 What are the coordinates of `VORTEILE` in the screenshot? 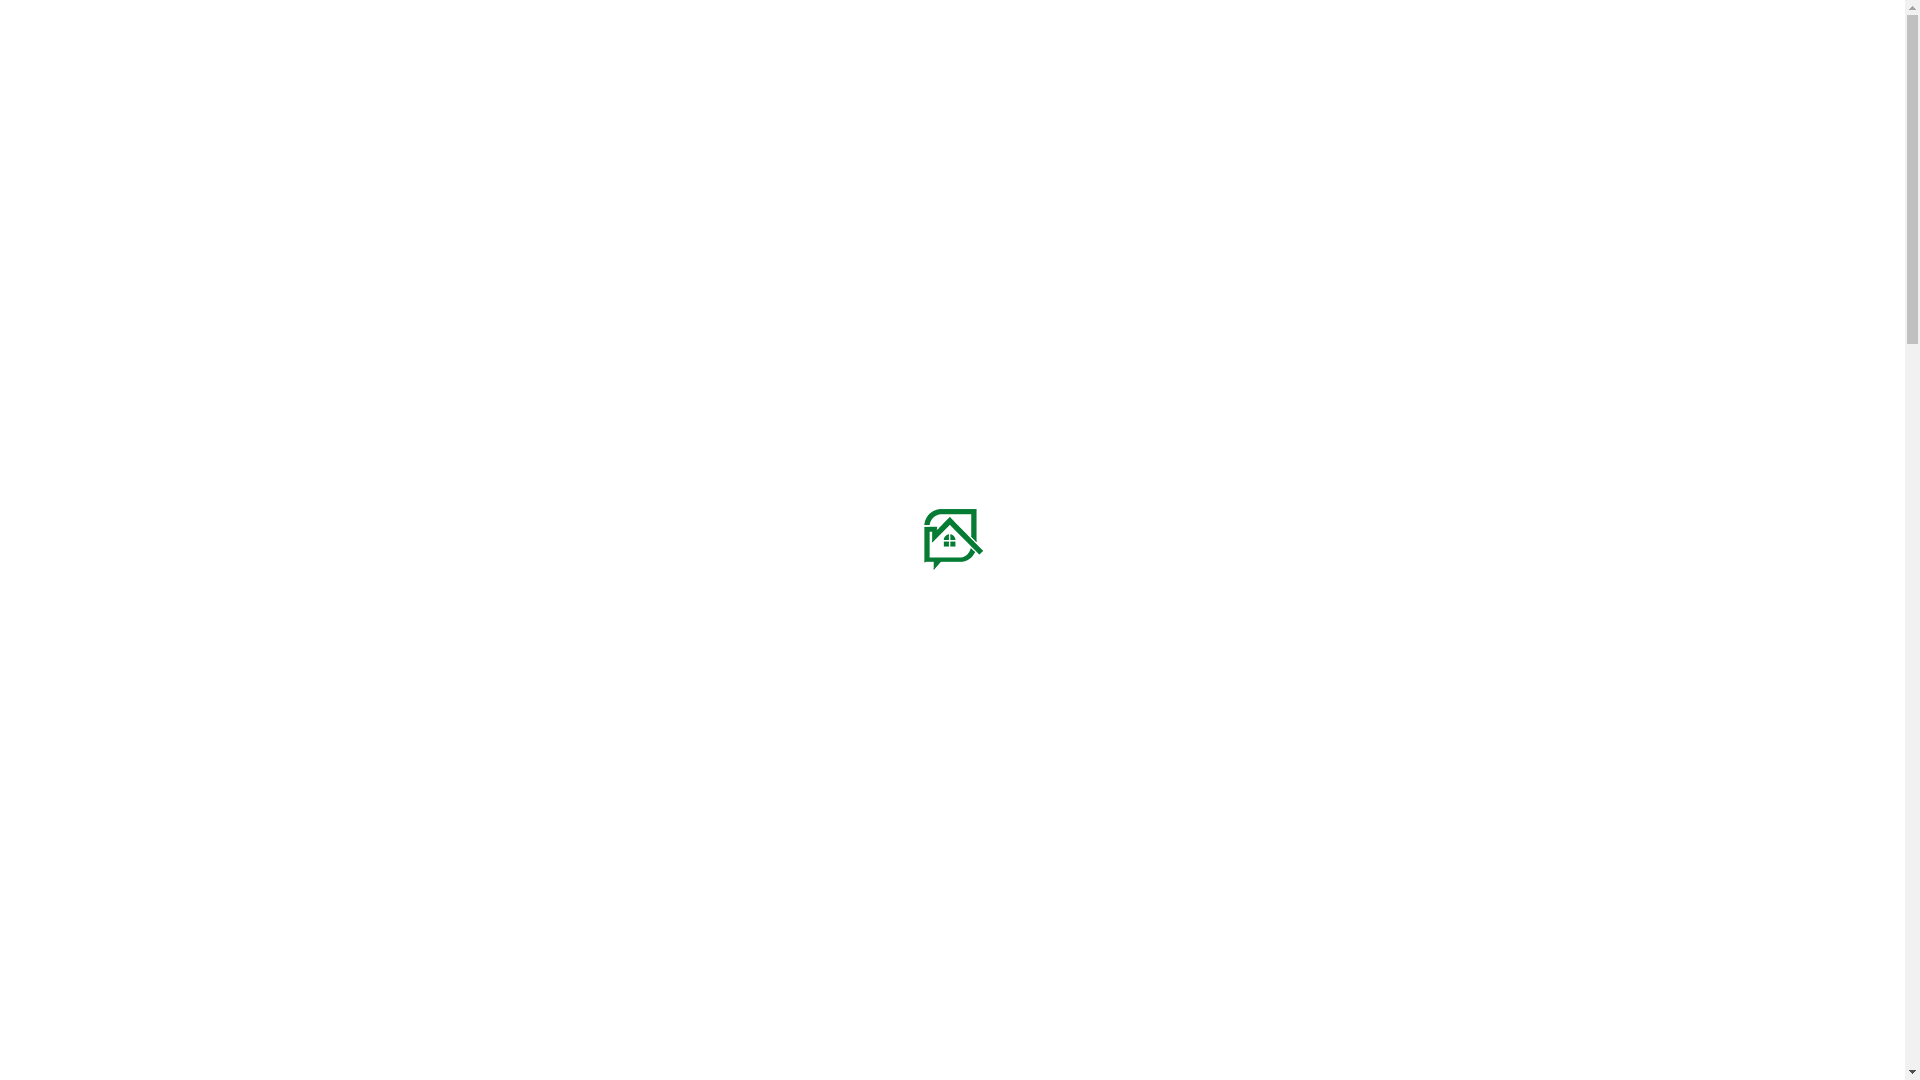 It's located at (742, 110).